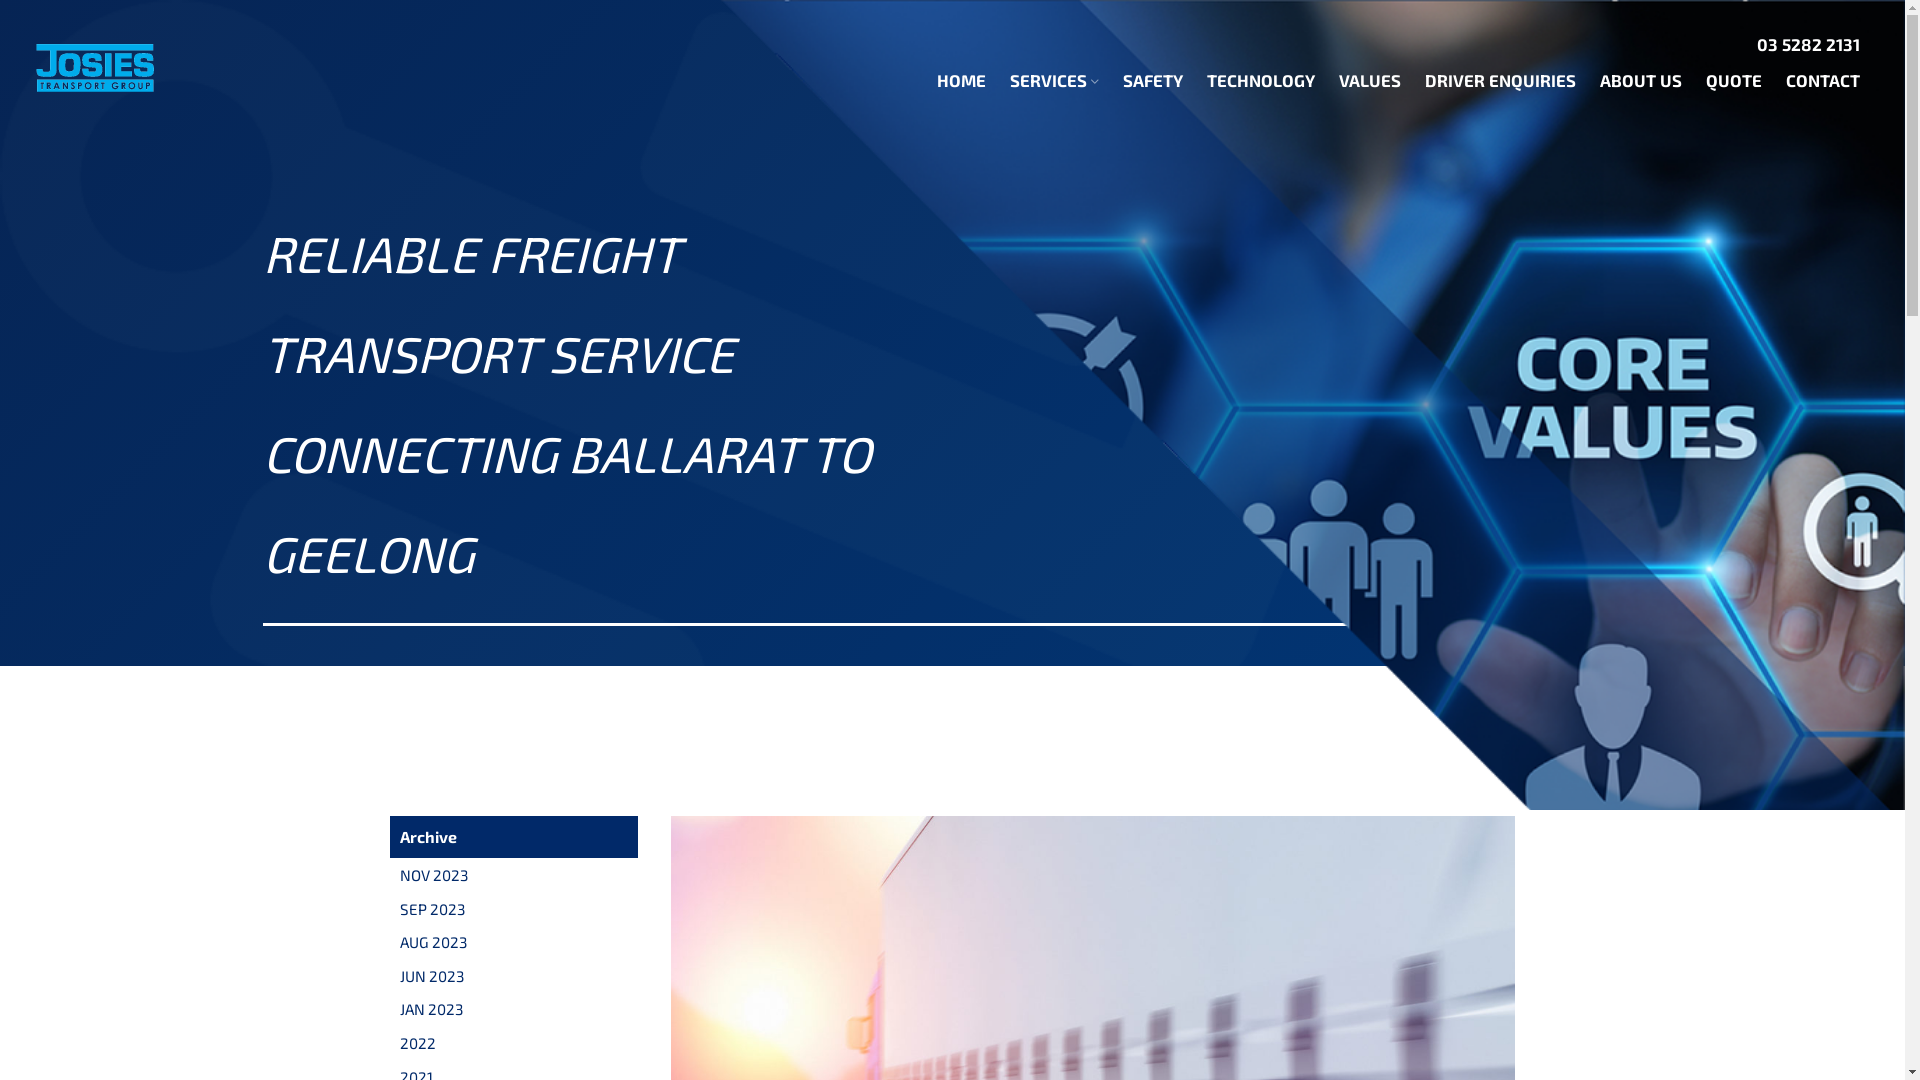  What do you see at coordinates (418, 1043) in the screenshot?
I see `2022` at bounding box center [418, 1043].